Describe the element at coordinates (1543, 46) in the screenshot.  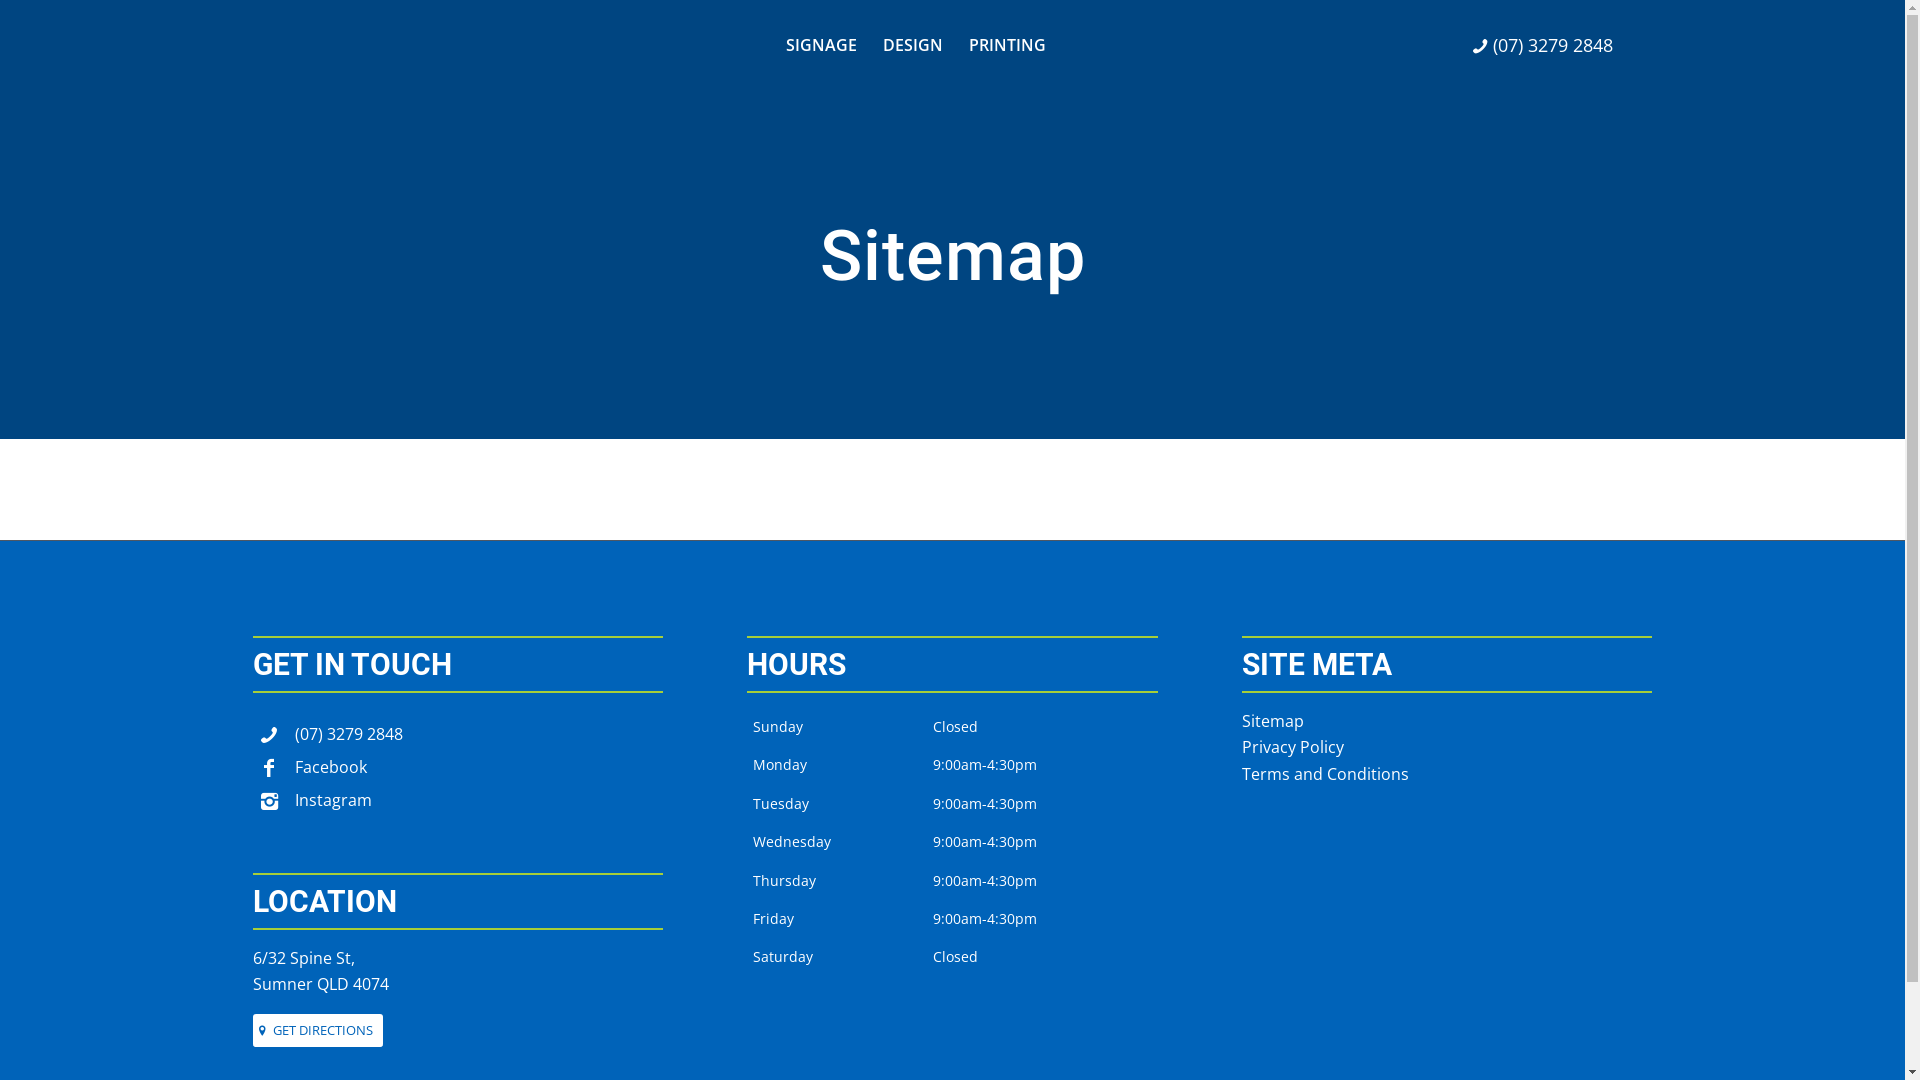
I see `(07) 3279 2848` at that location.